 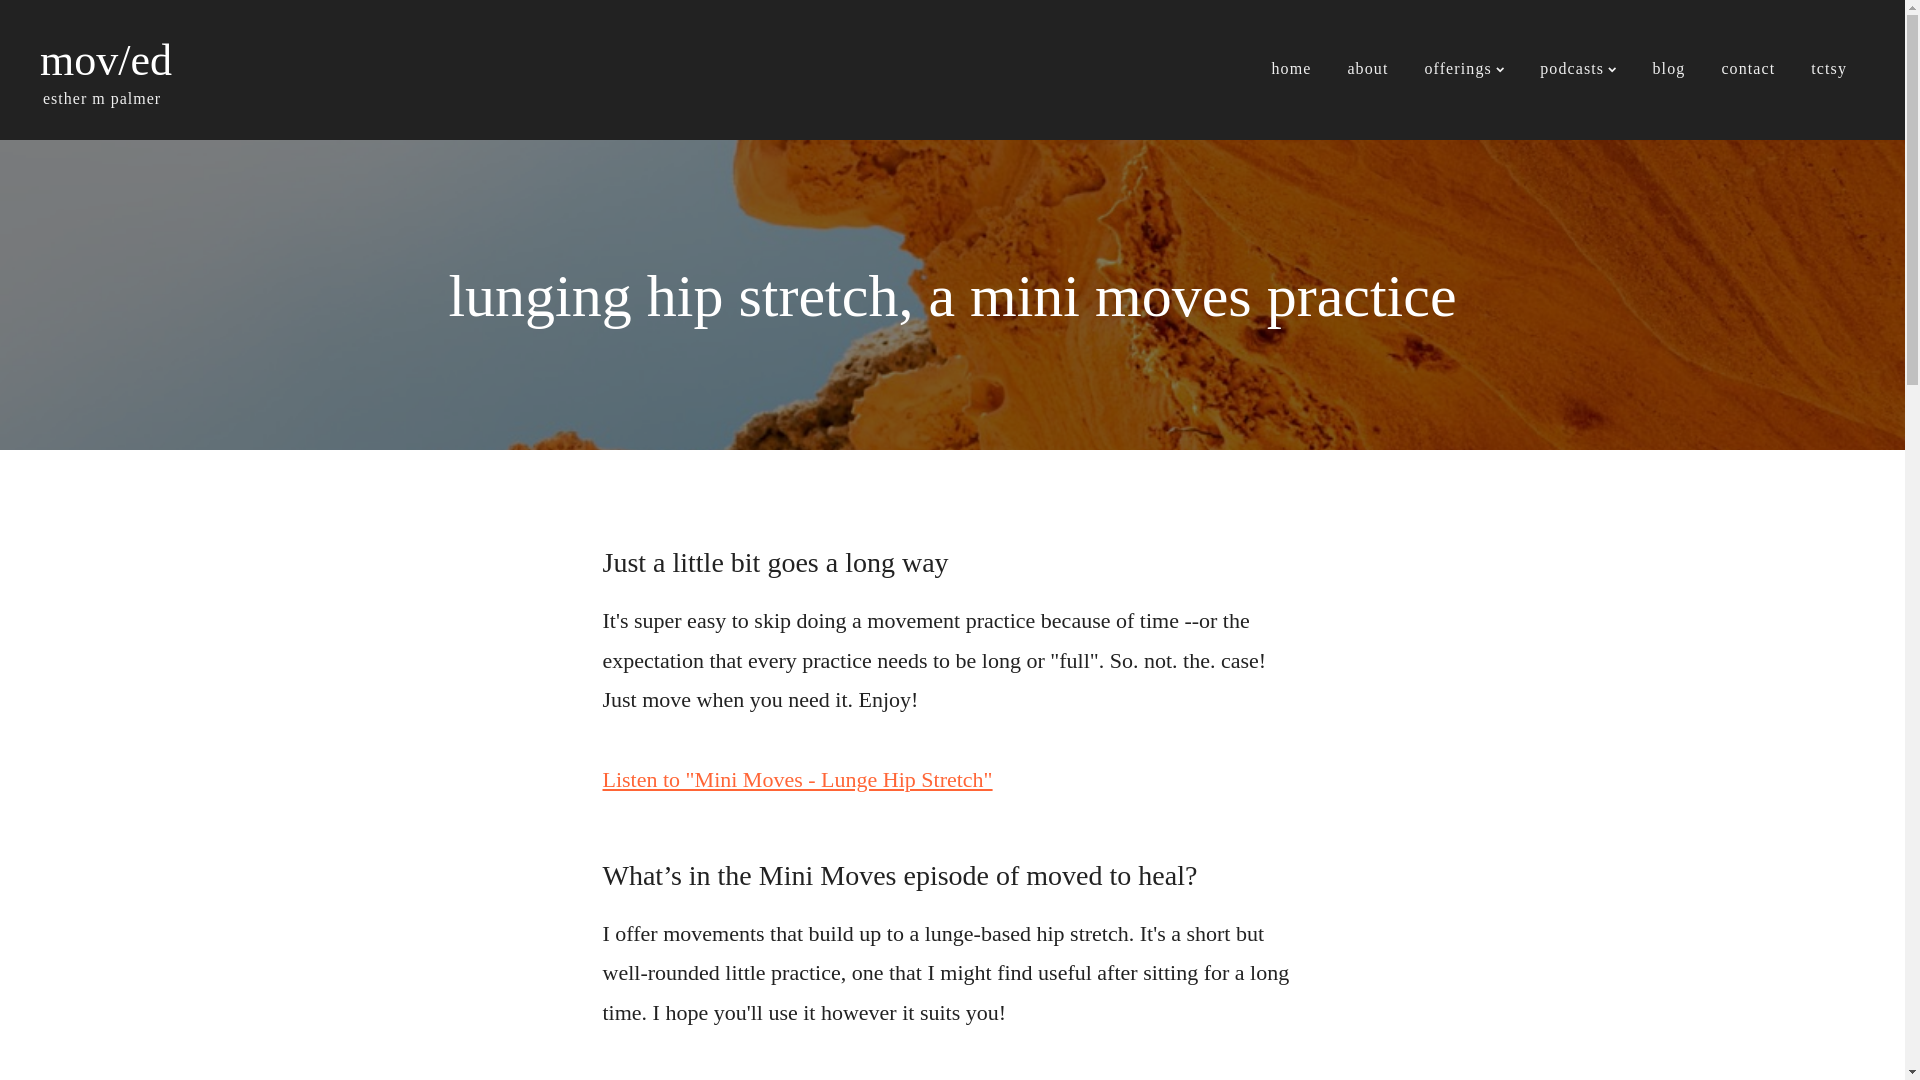 What do you see at coordinates (797, 778) in the screenshot?
I see `Listen to "Mini Moves - Lunge Hip Stretch"` at bounding box center [797, 778].